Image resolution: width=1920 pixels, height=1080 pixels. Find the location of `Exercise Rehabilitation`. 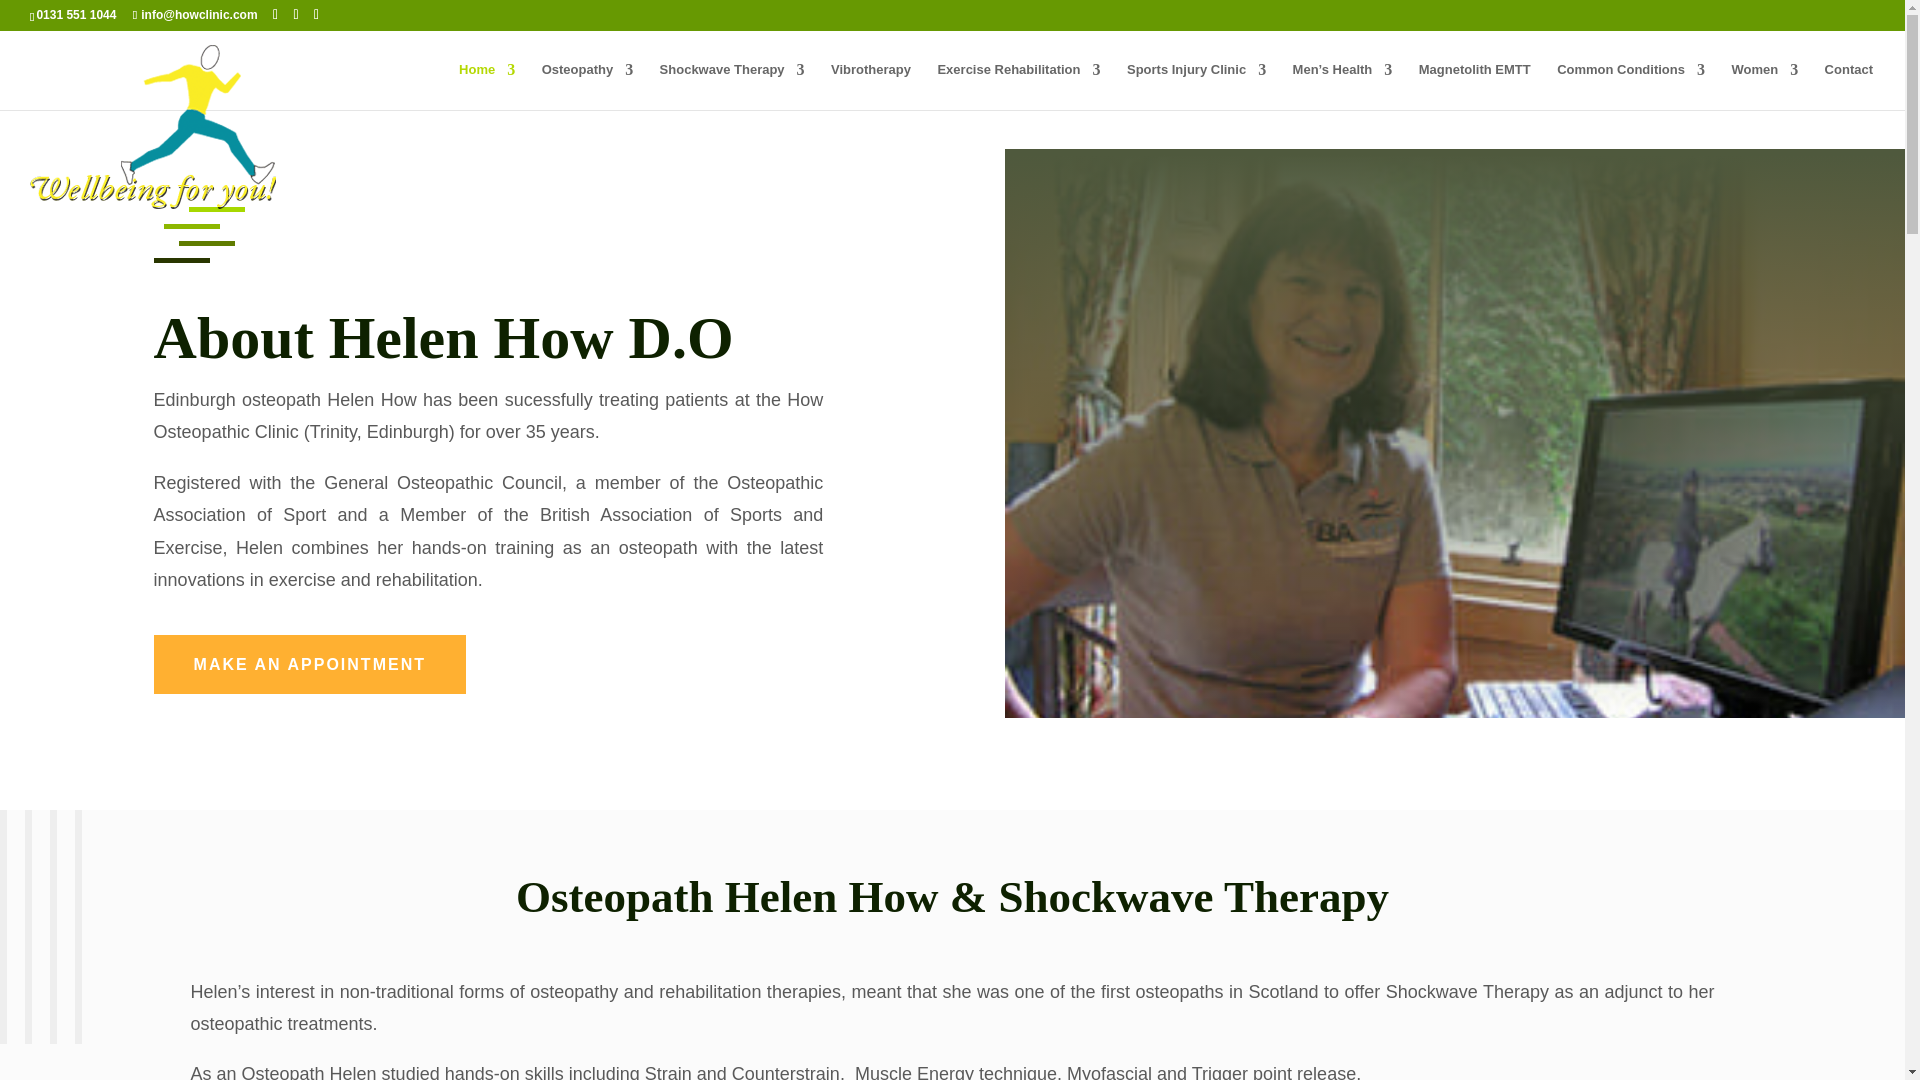

Exercise Rehabilitation is located at coordinates (1018, 86).